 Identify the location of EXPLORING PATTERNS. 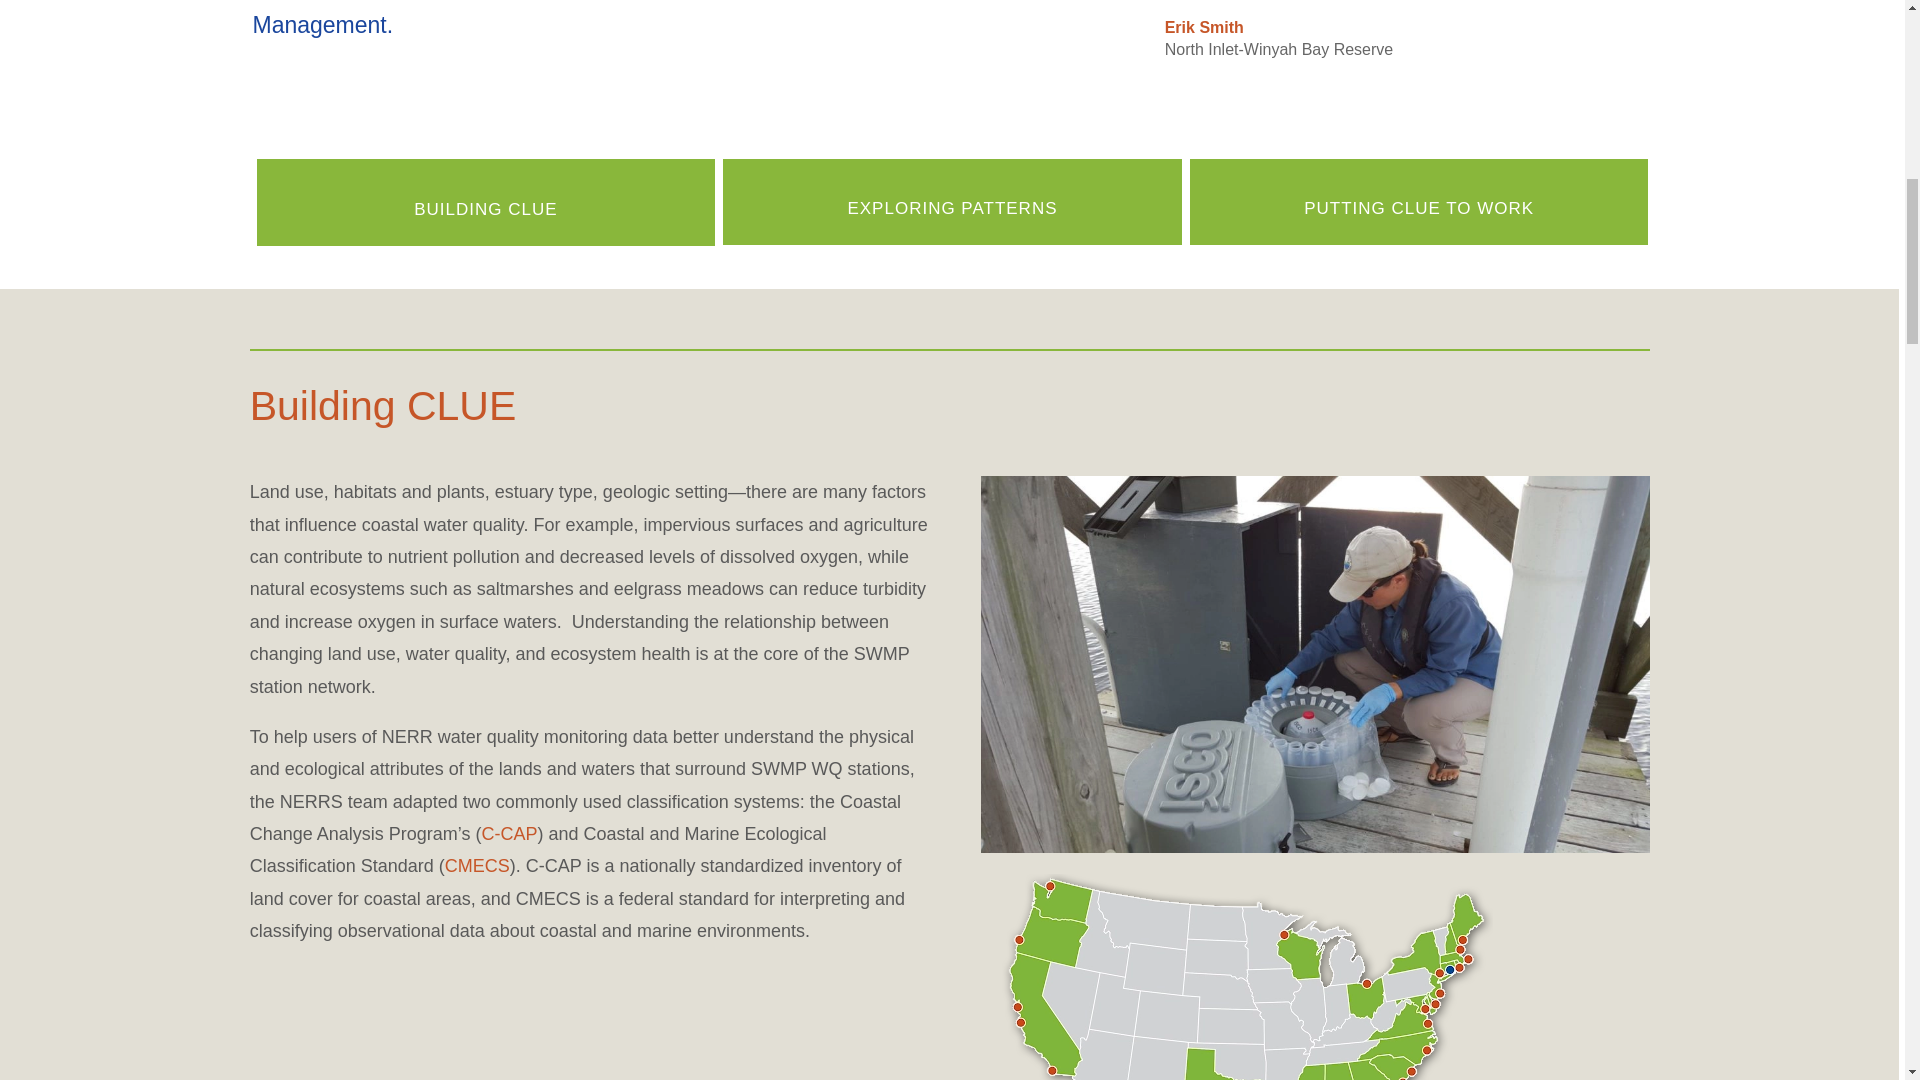
(952, 208).